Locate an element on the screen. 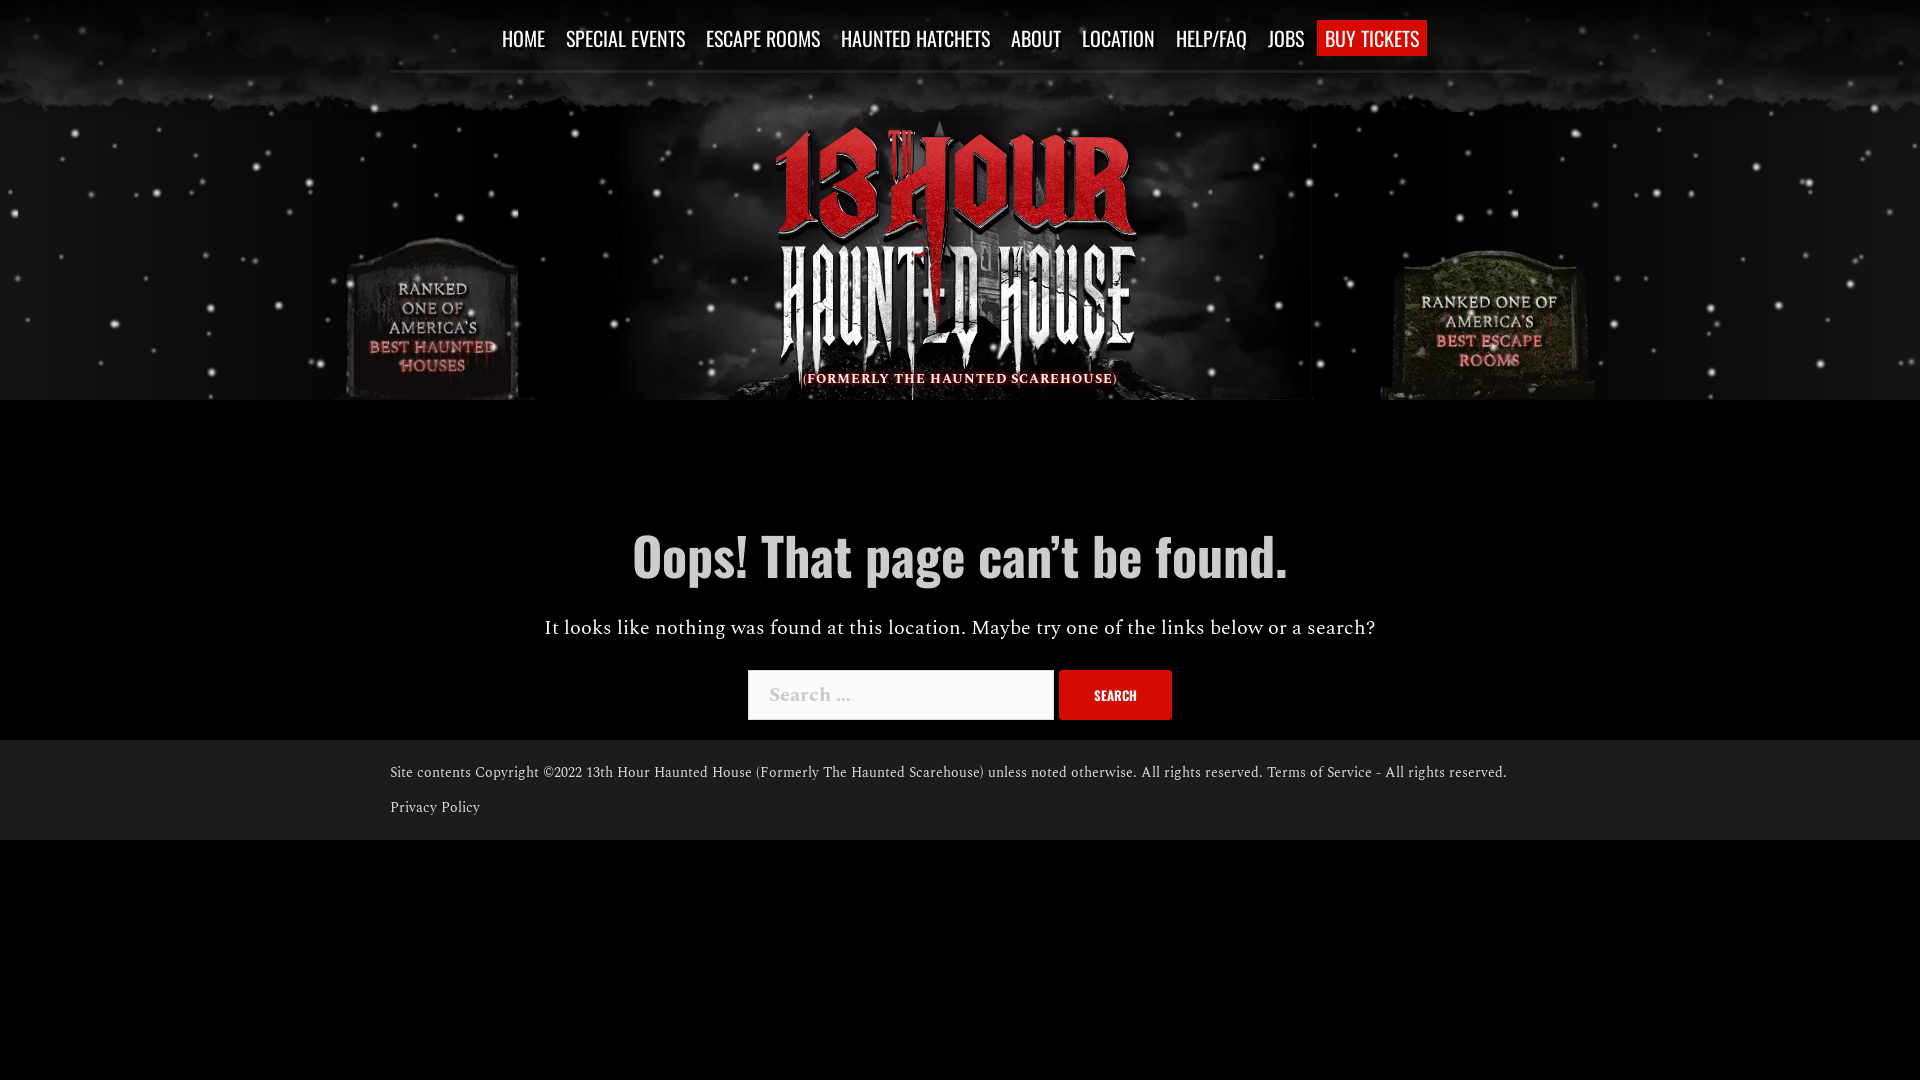 Image resolution: width=1920 pixels, height=1080 pixels. SPECIAL EVENTS is located at coordinates (626, 38).